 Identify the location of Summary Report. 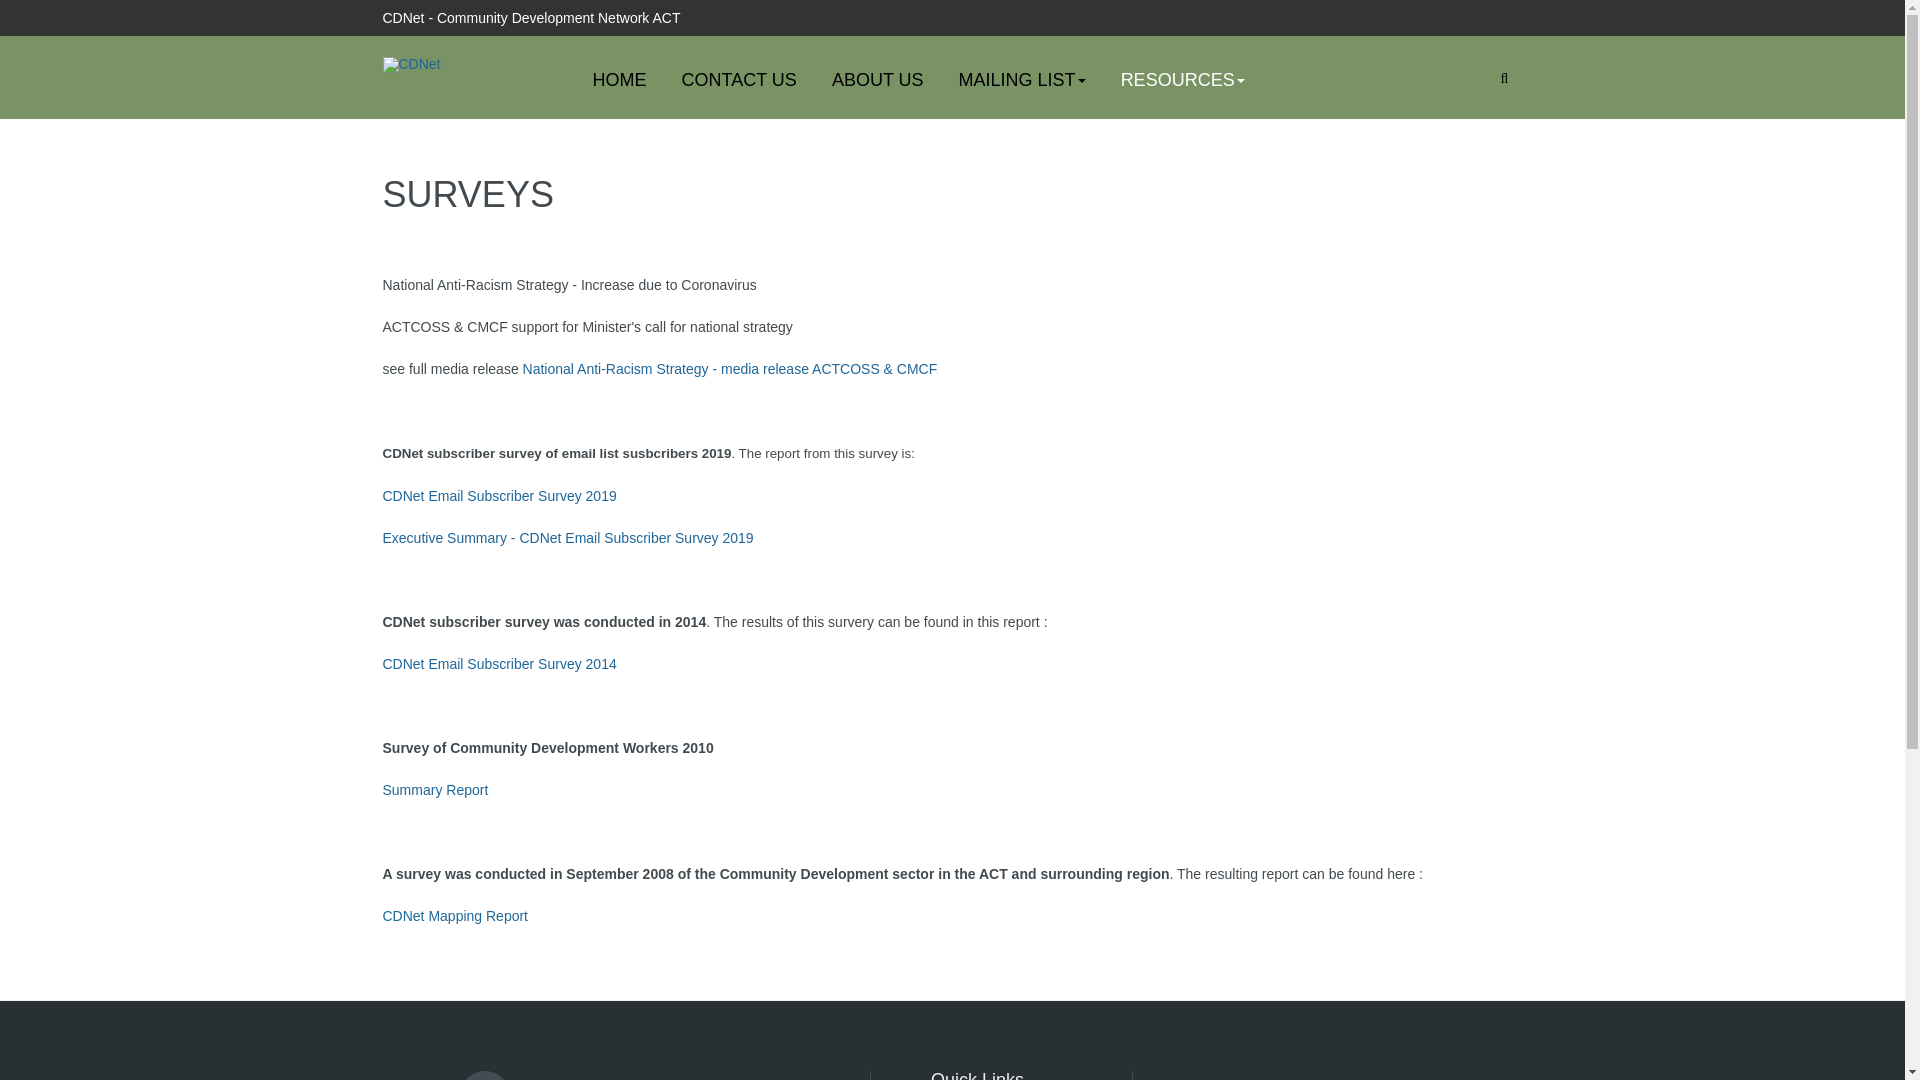
(435, 790).